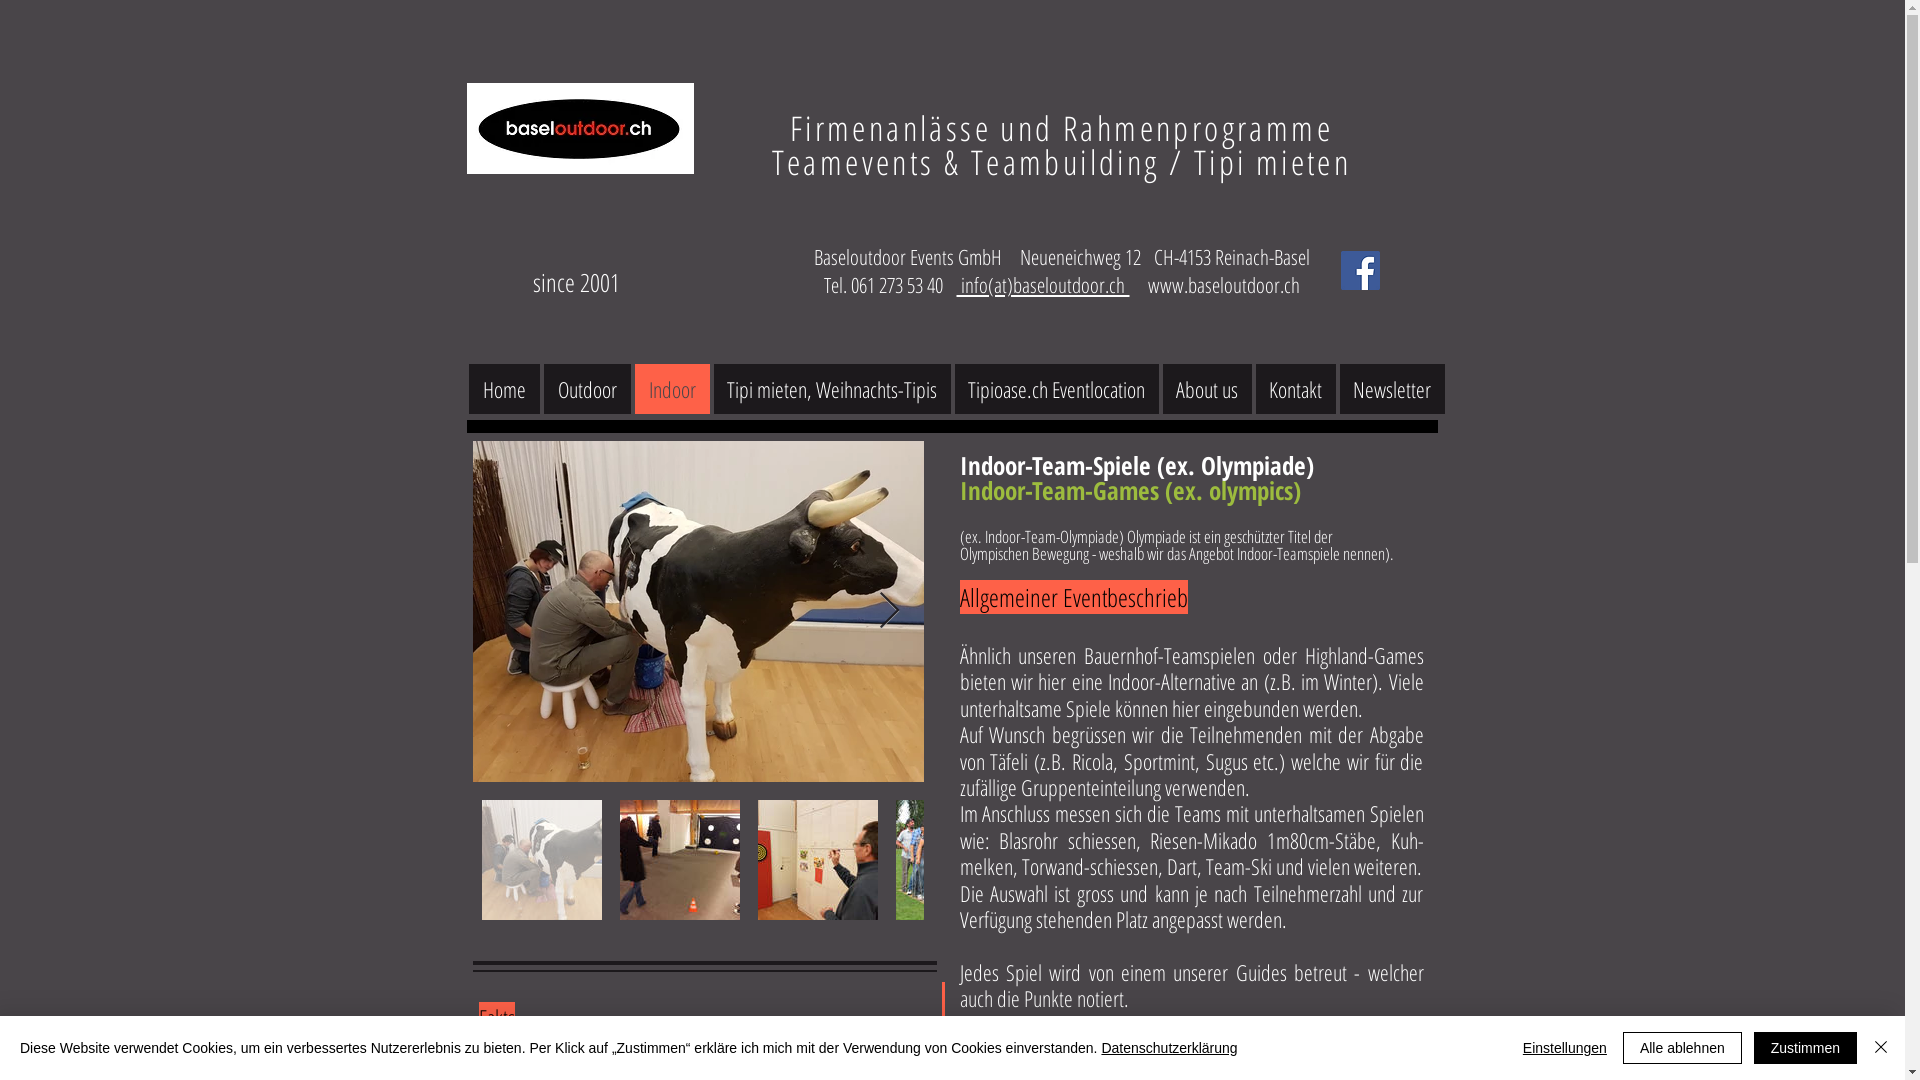 The image size is (1920, 1080). Describe the element at coordinates (504, 389) in the screenshot. I see `Home` at that location.